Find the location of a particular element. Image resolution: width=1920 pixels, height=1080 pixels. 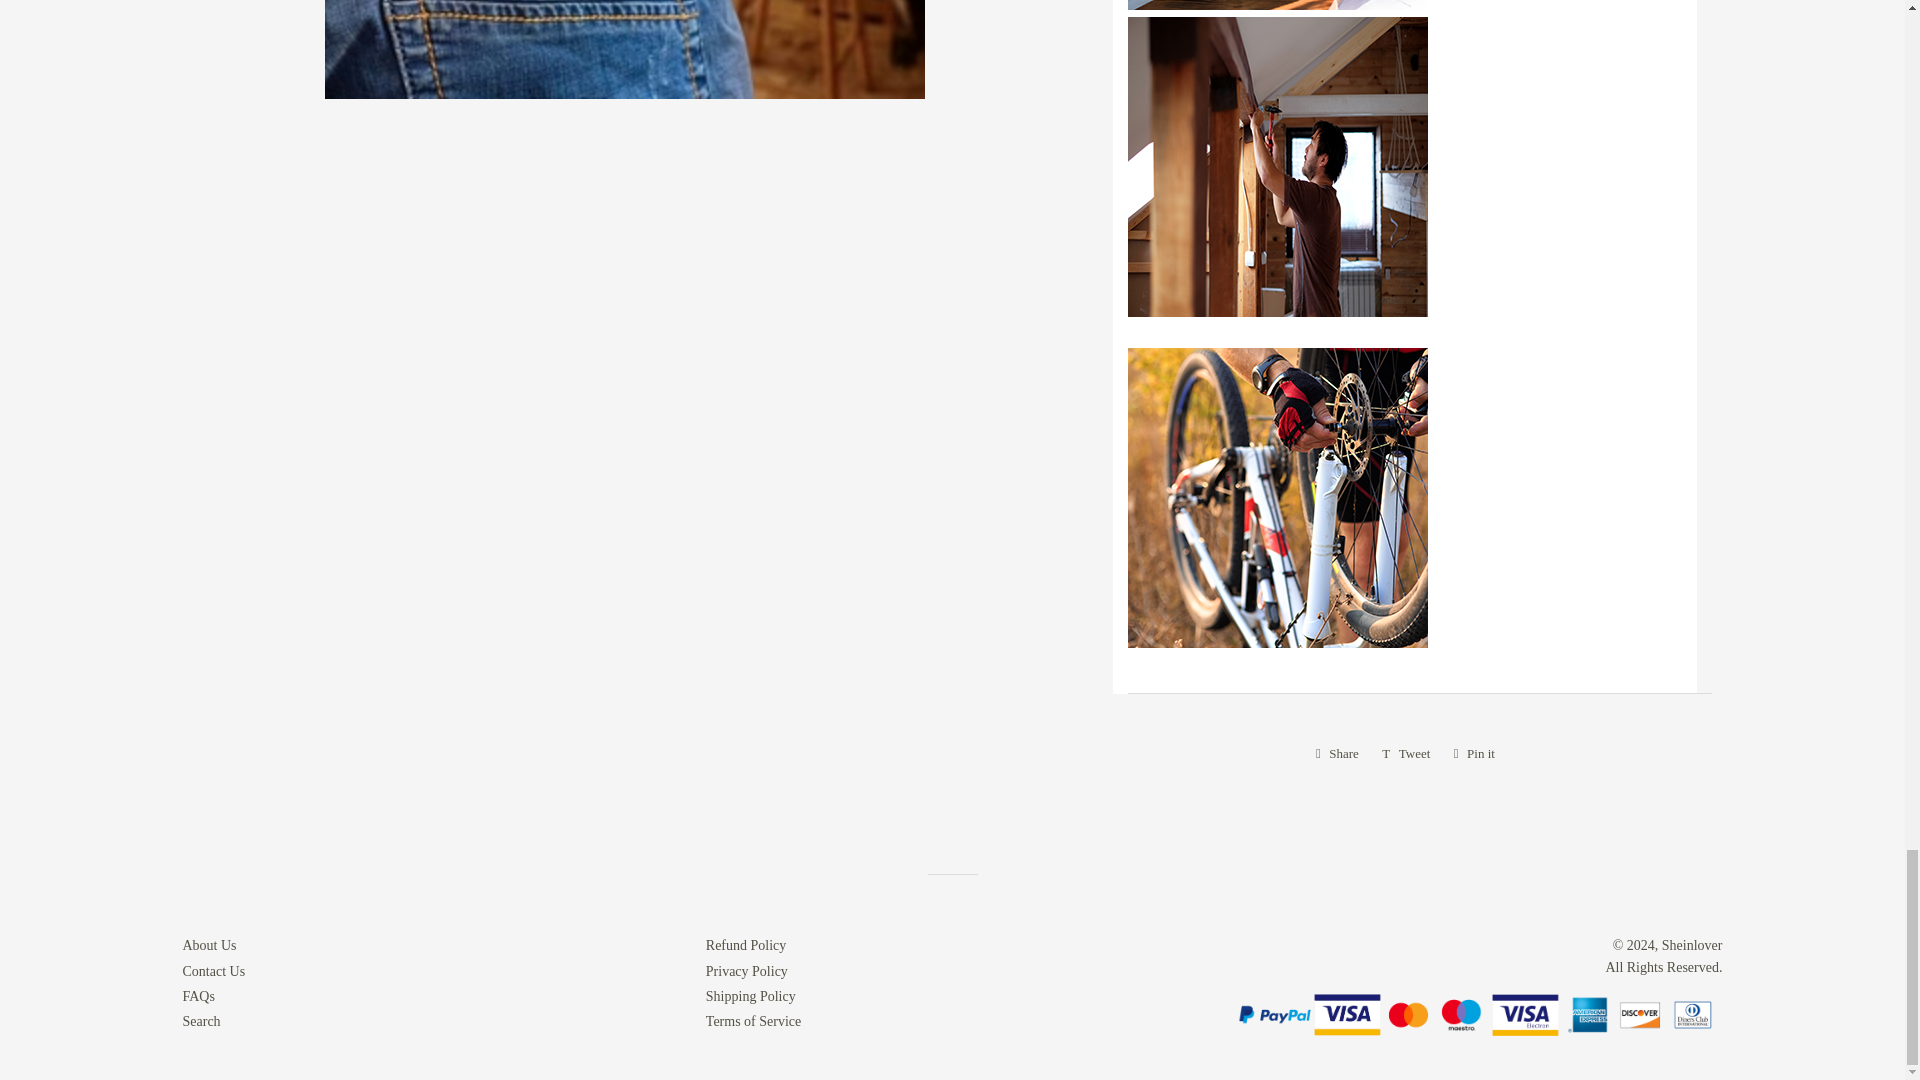

Tweet on Twitter is located at coordinates (1406, 753).